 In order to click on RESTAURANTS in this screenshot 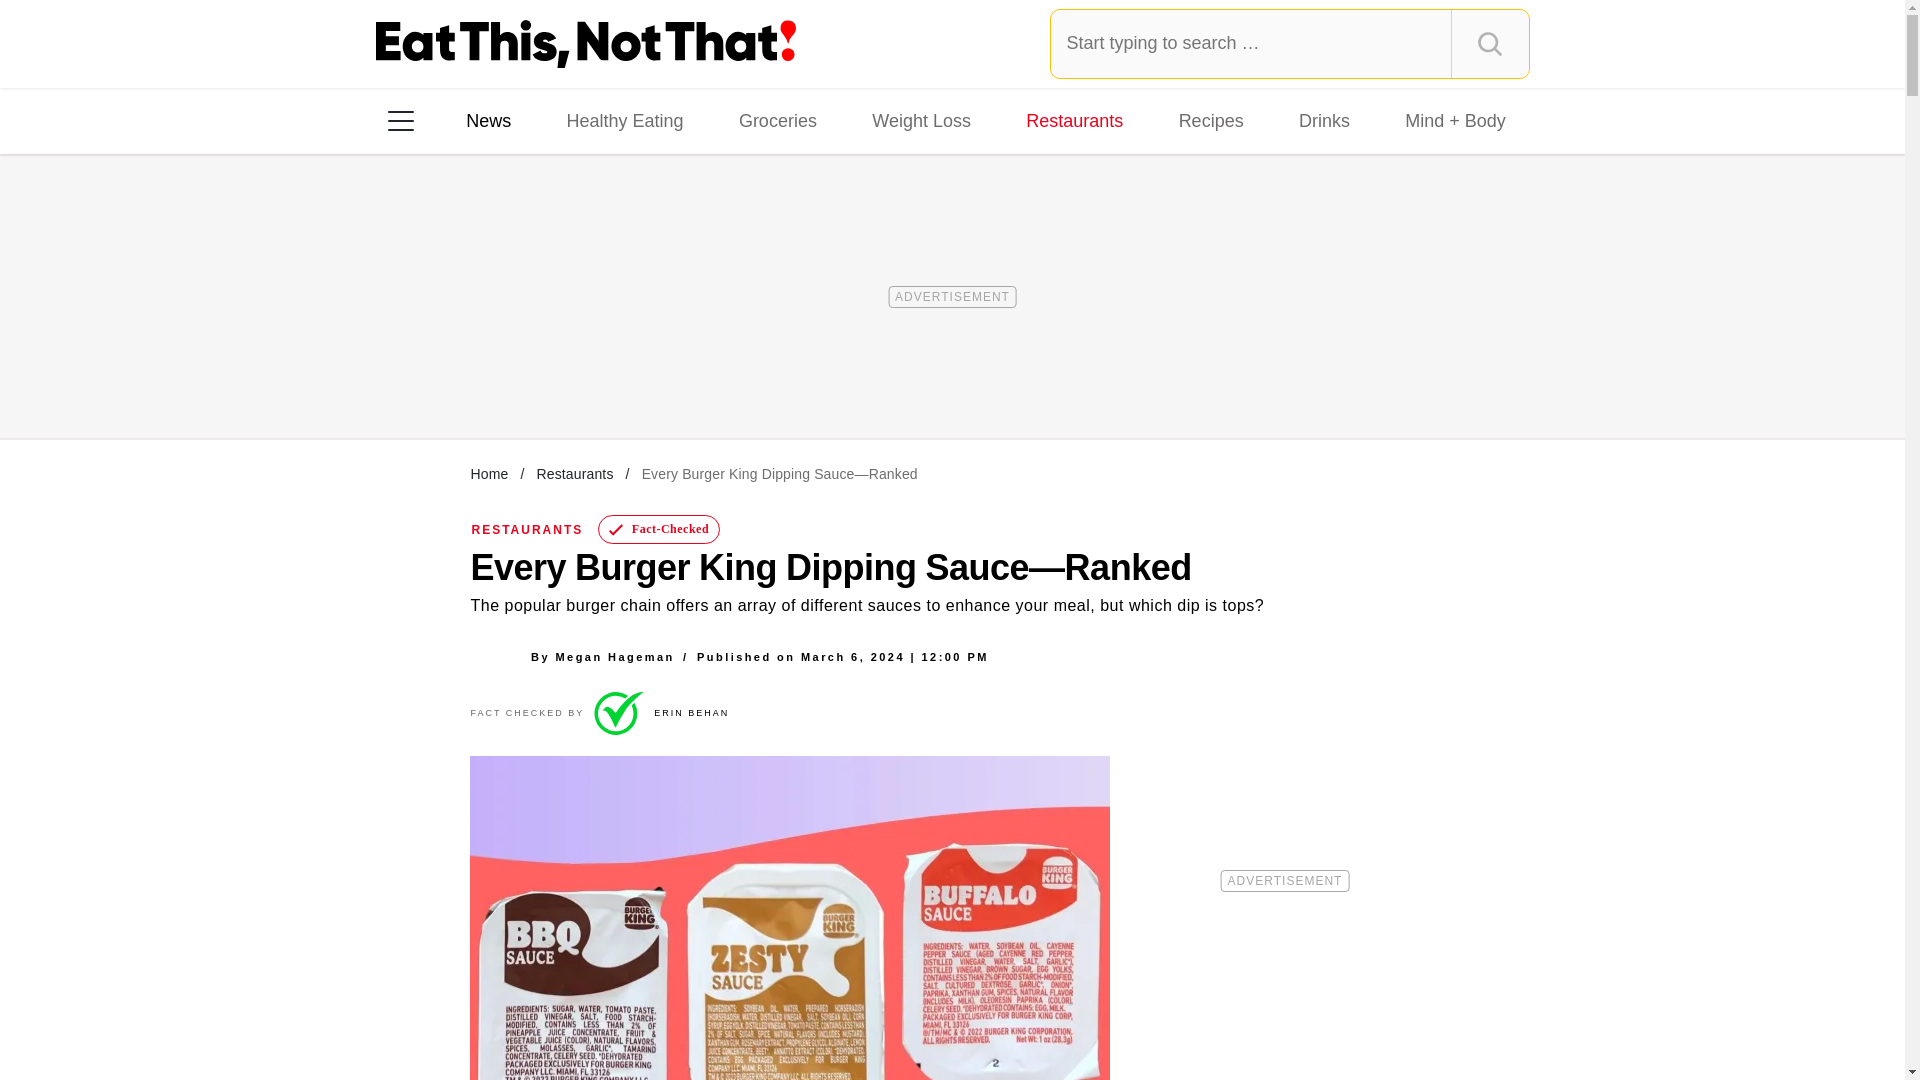, I will do `click(528, 529)`.